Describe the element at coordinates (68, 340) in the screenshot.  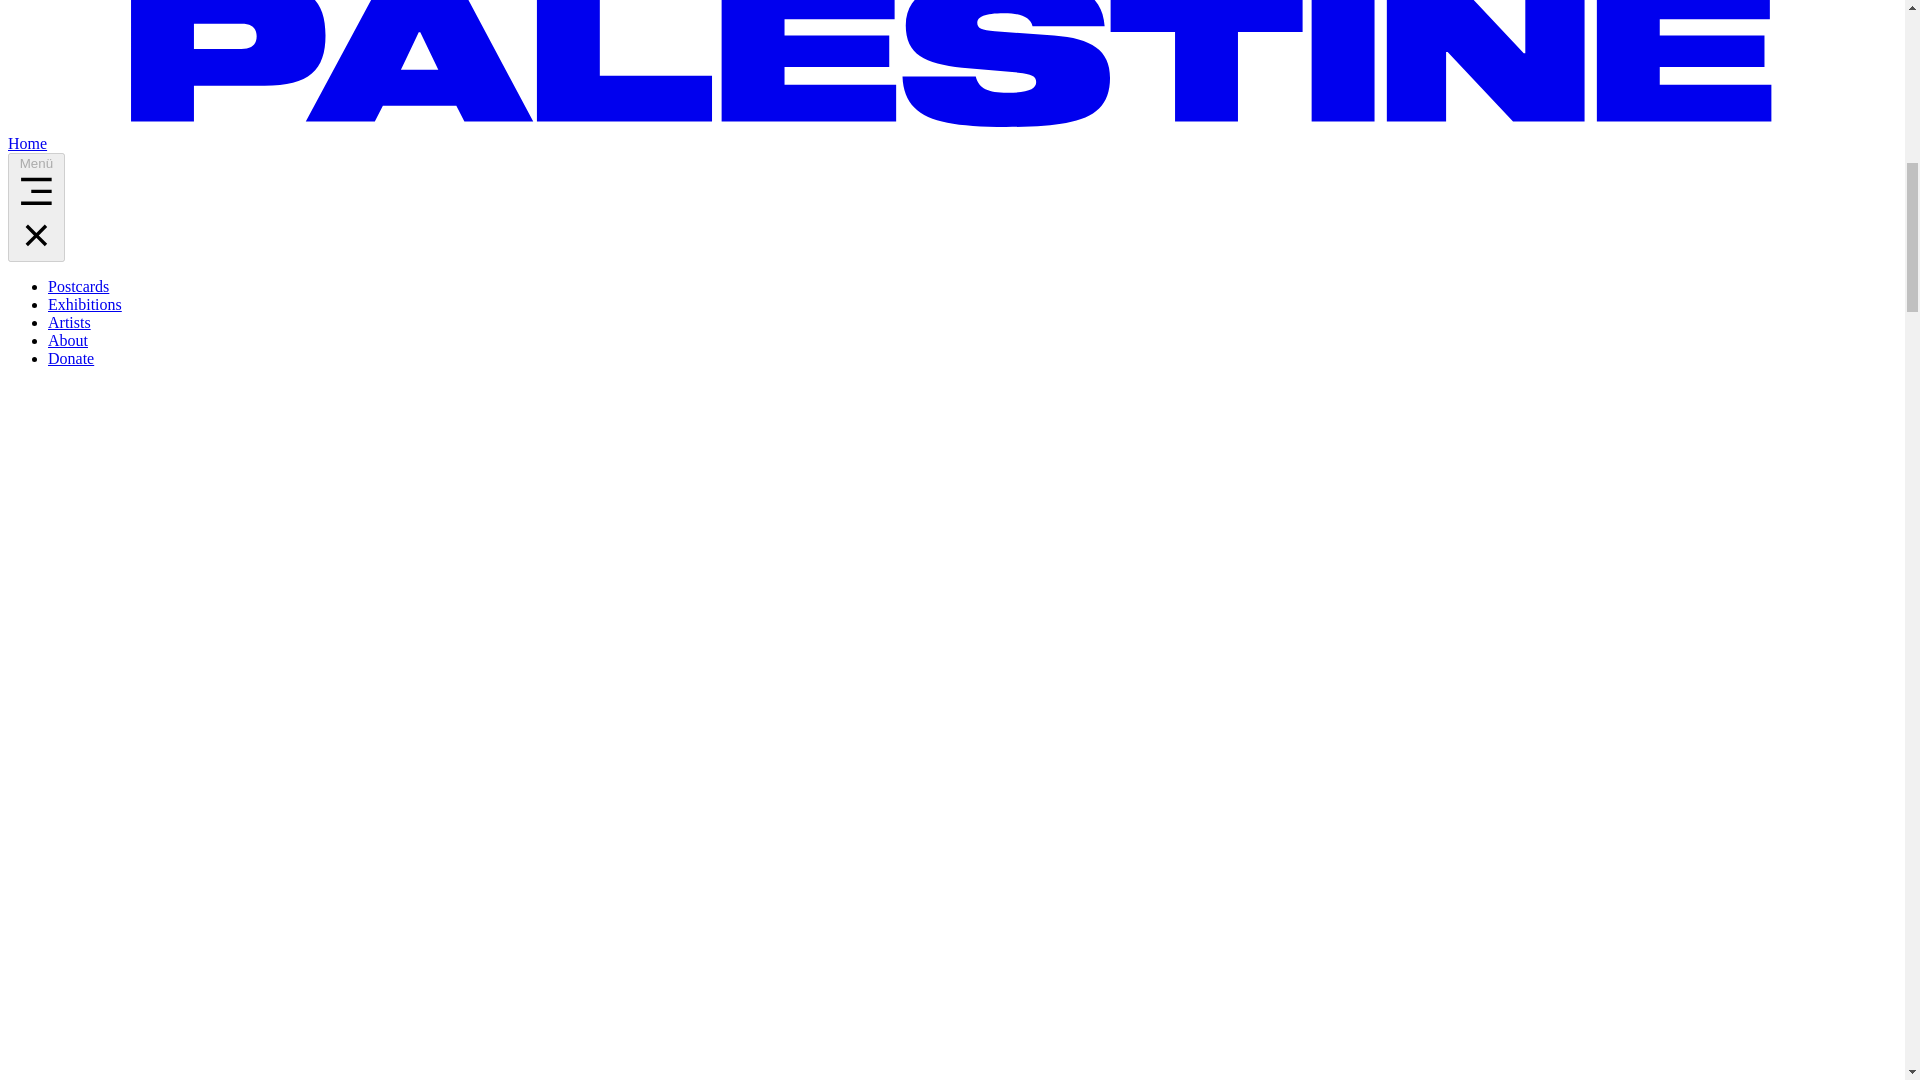
I see `About` at that location.